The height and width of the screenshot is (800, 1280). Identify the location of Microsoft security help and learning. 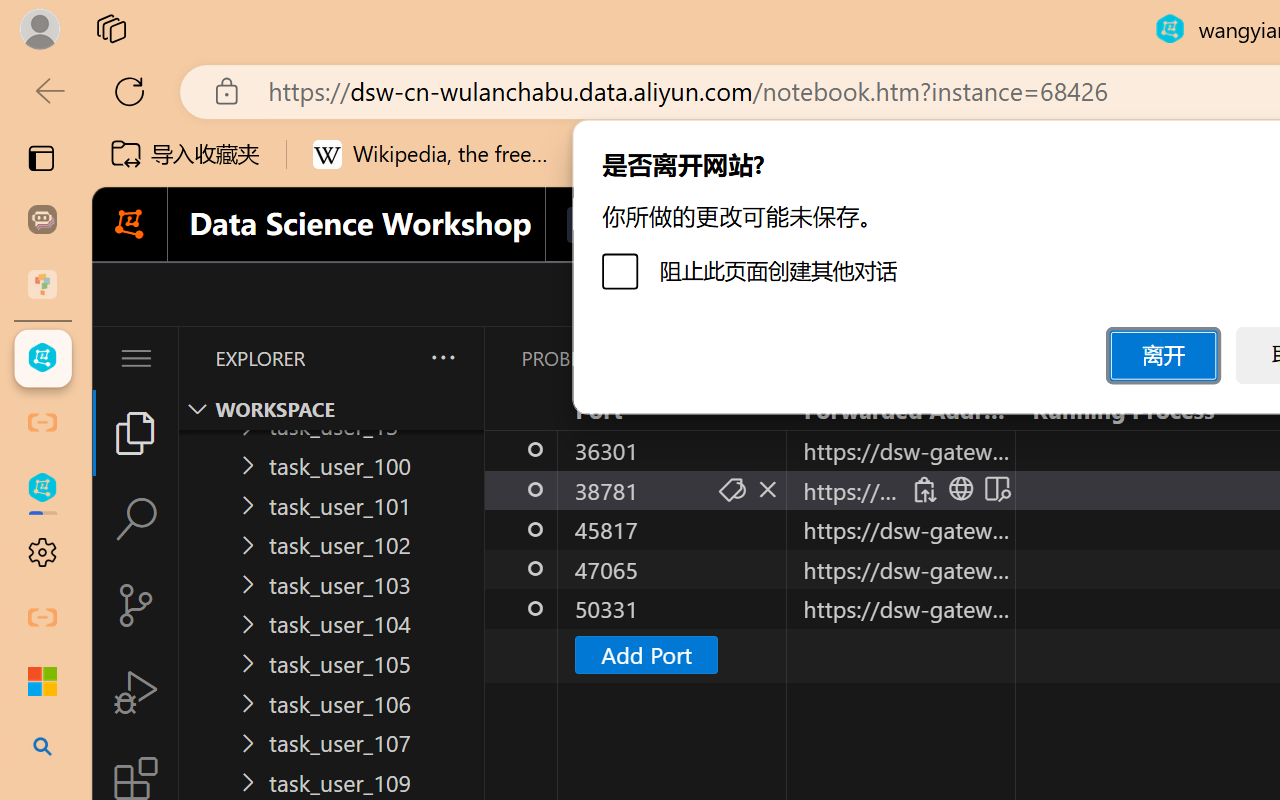
(42, 682).